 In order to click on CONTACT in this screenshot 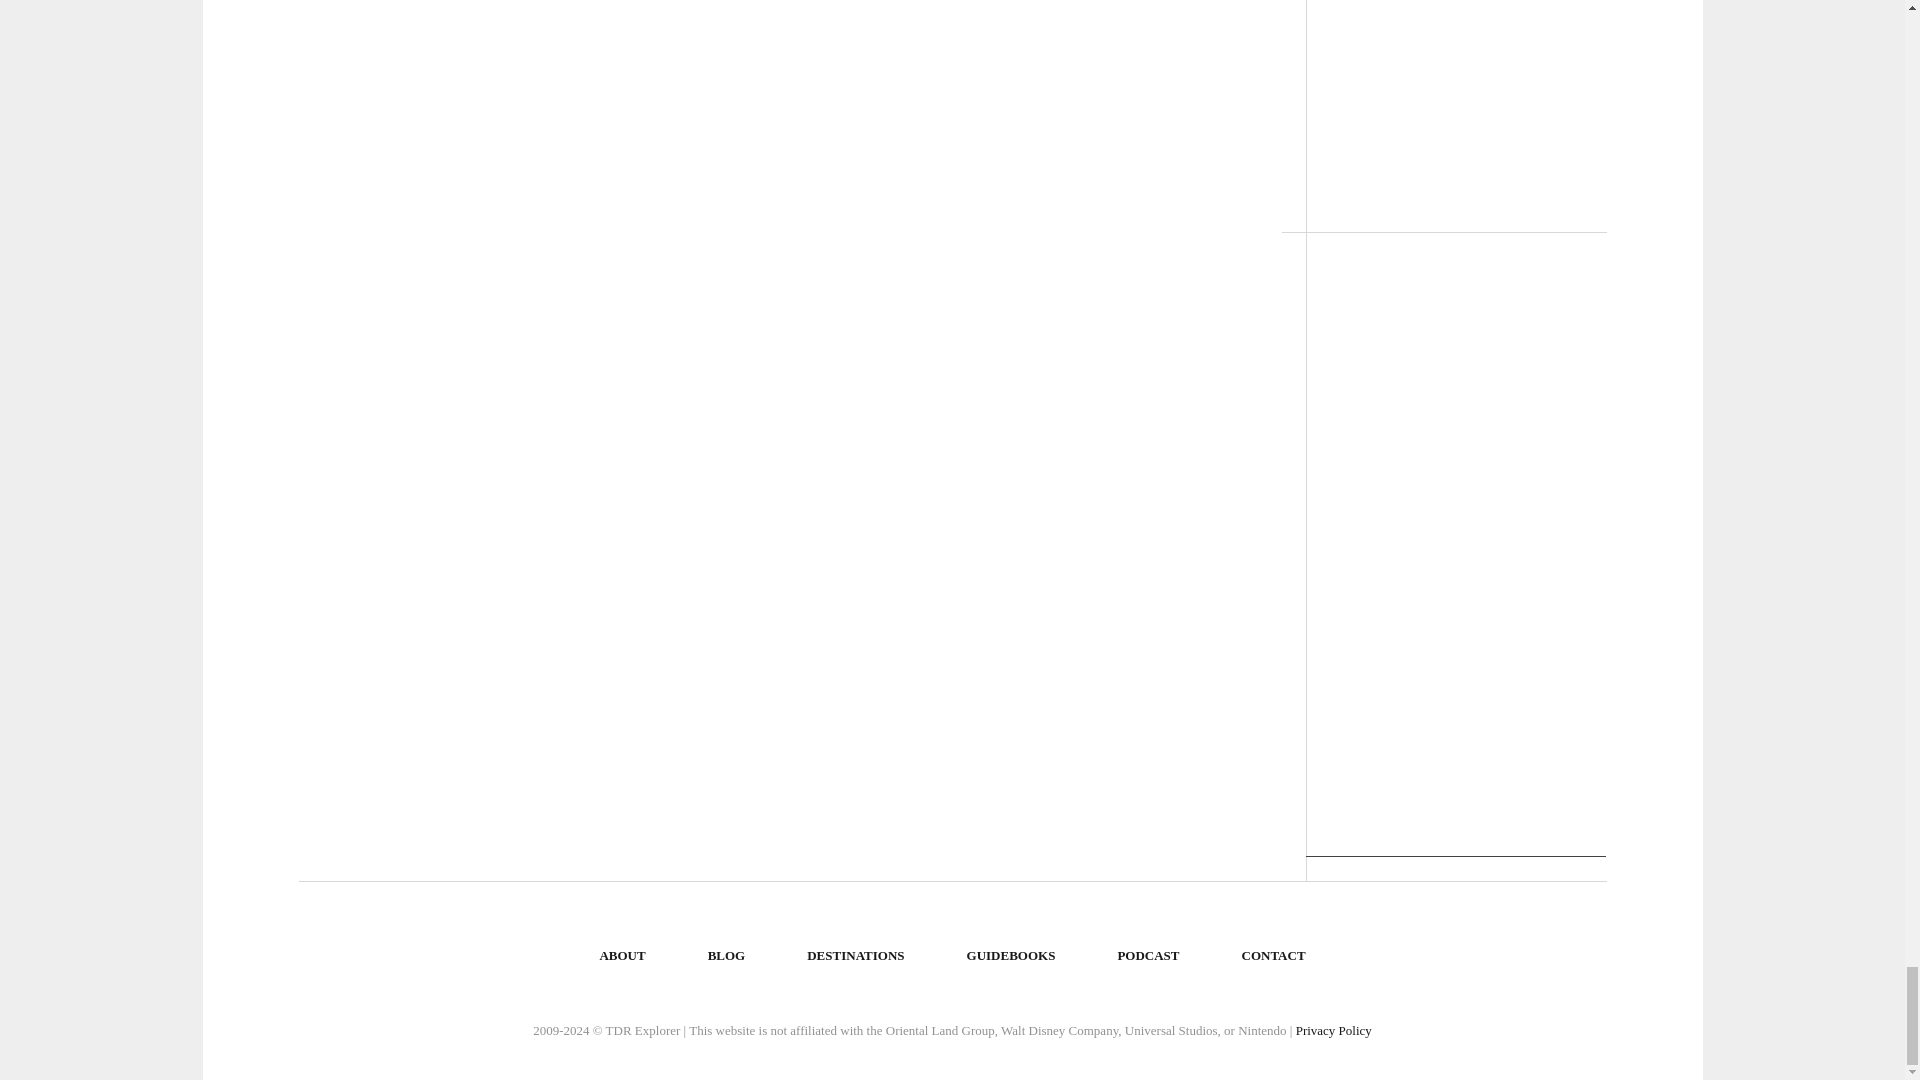, I will do `click(1274, 956)`.